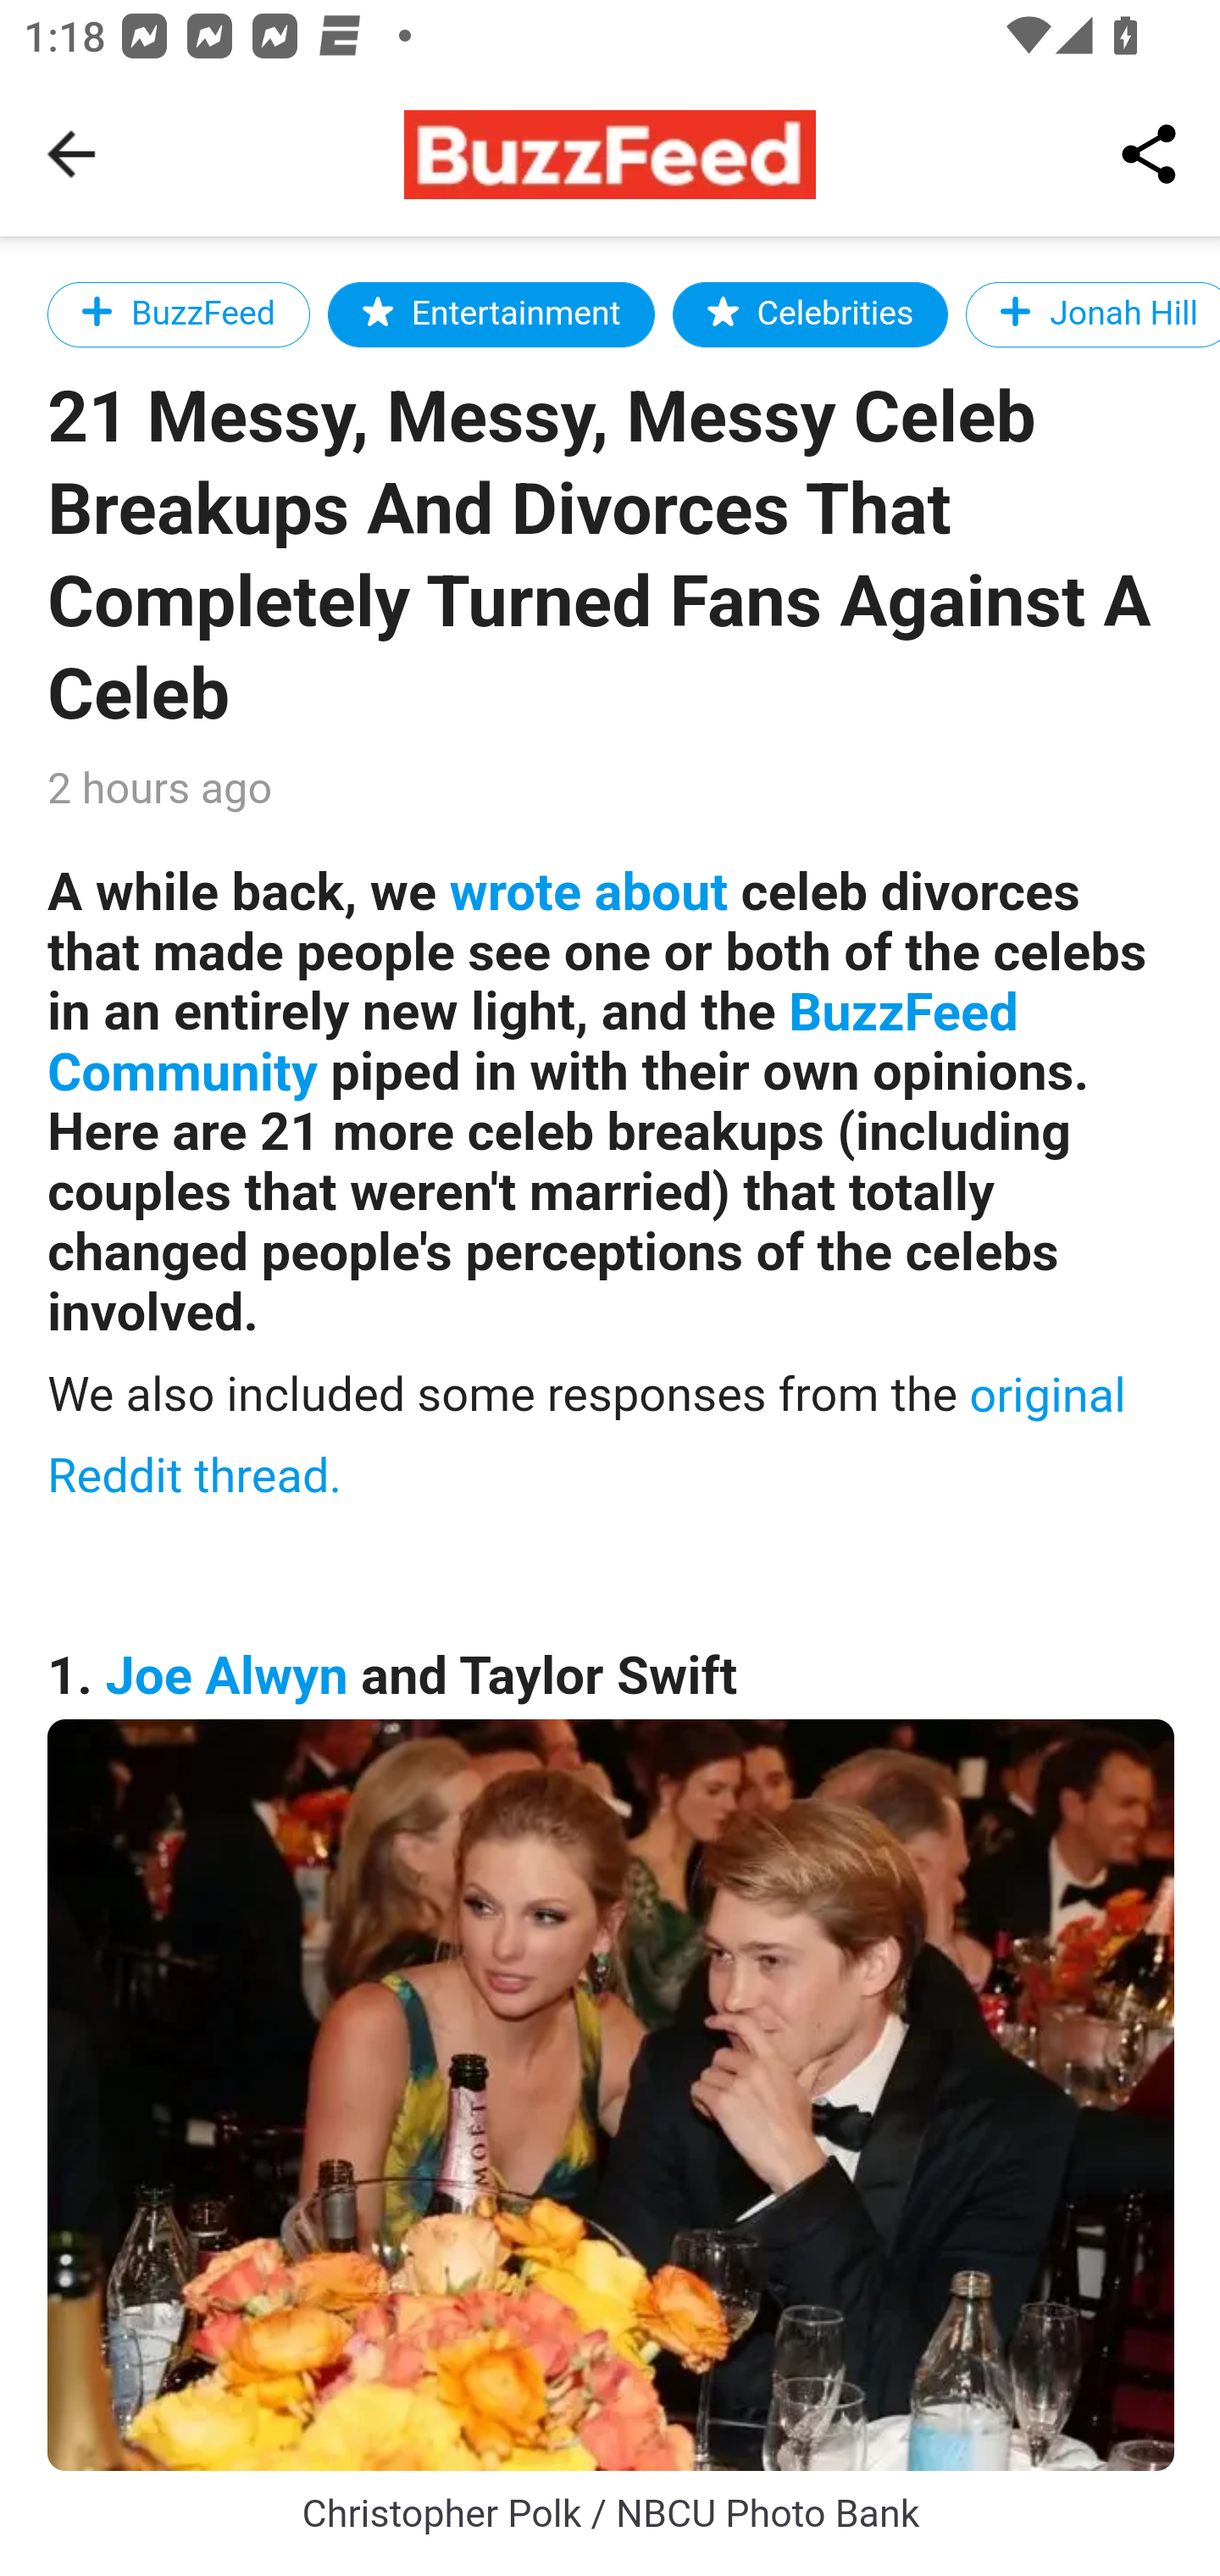 The height and width of the screenshot is (2576, 1220). What do you see at coordinates (587, 1435) in the screenshot?
I see `original Reddit thread.` at bounding box center [587, 1435].